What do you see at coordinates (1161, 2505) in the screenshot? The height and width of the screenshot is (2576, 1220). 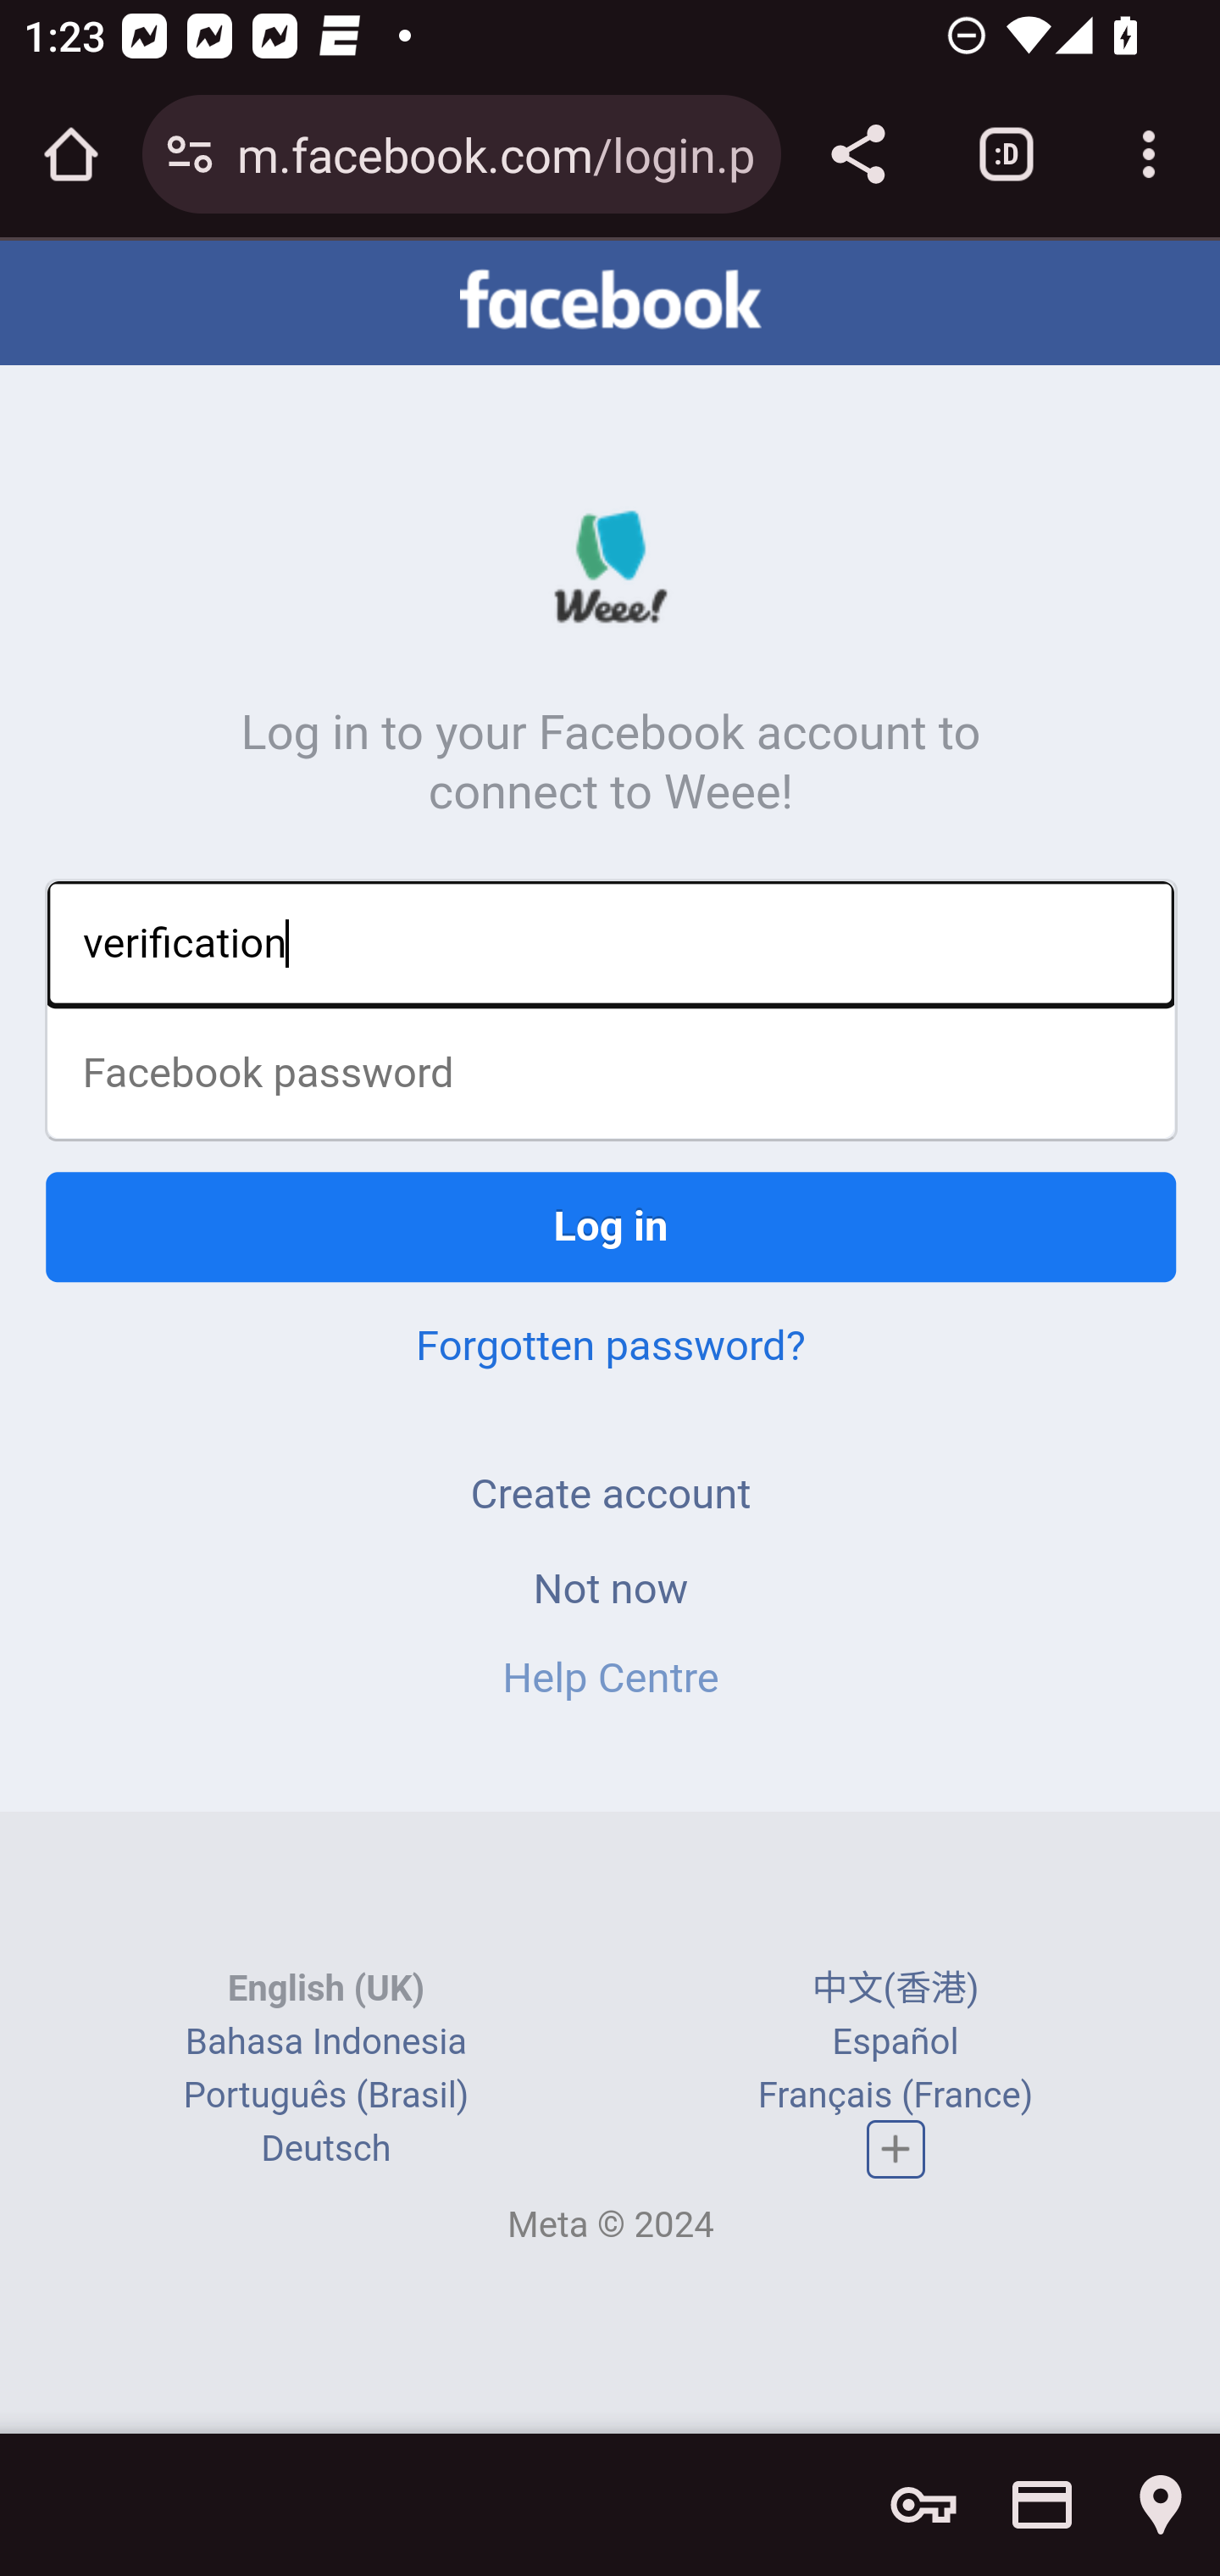 I see `Show saved addresses` at bounding box center [1161, 2505].